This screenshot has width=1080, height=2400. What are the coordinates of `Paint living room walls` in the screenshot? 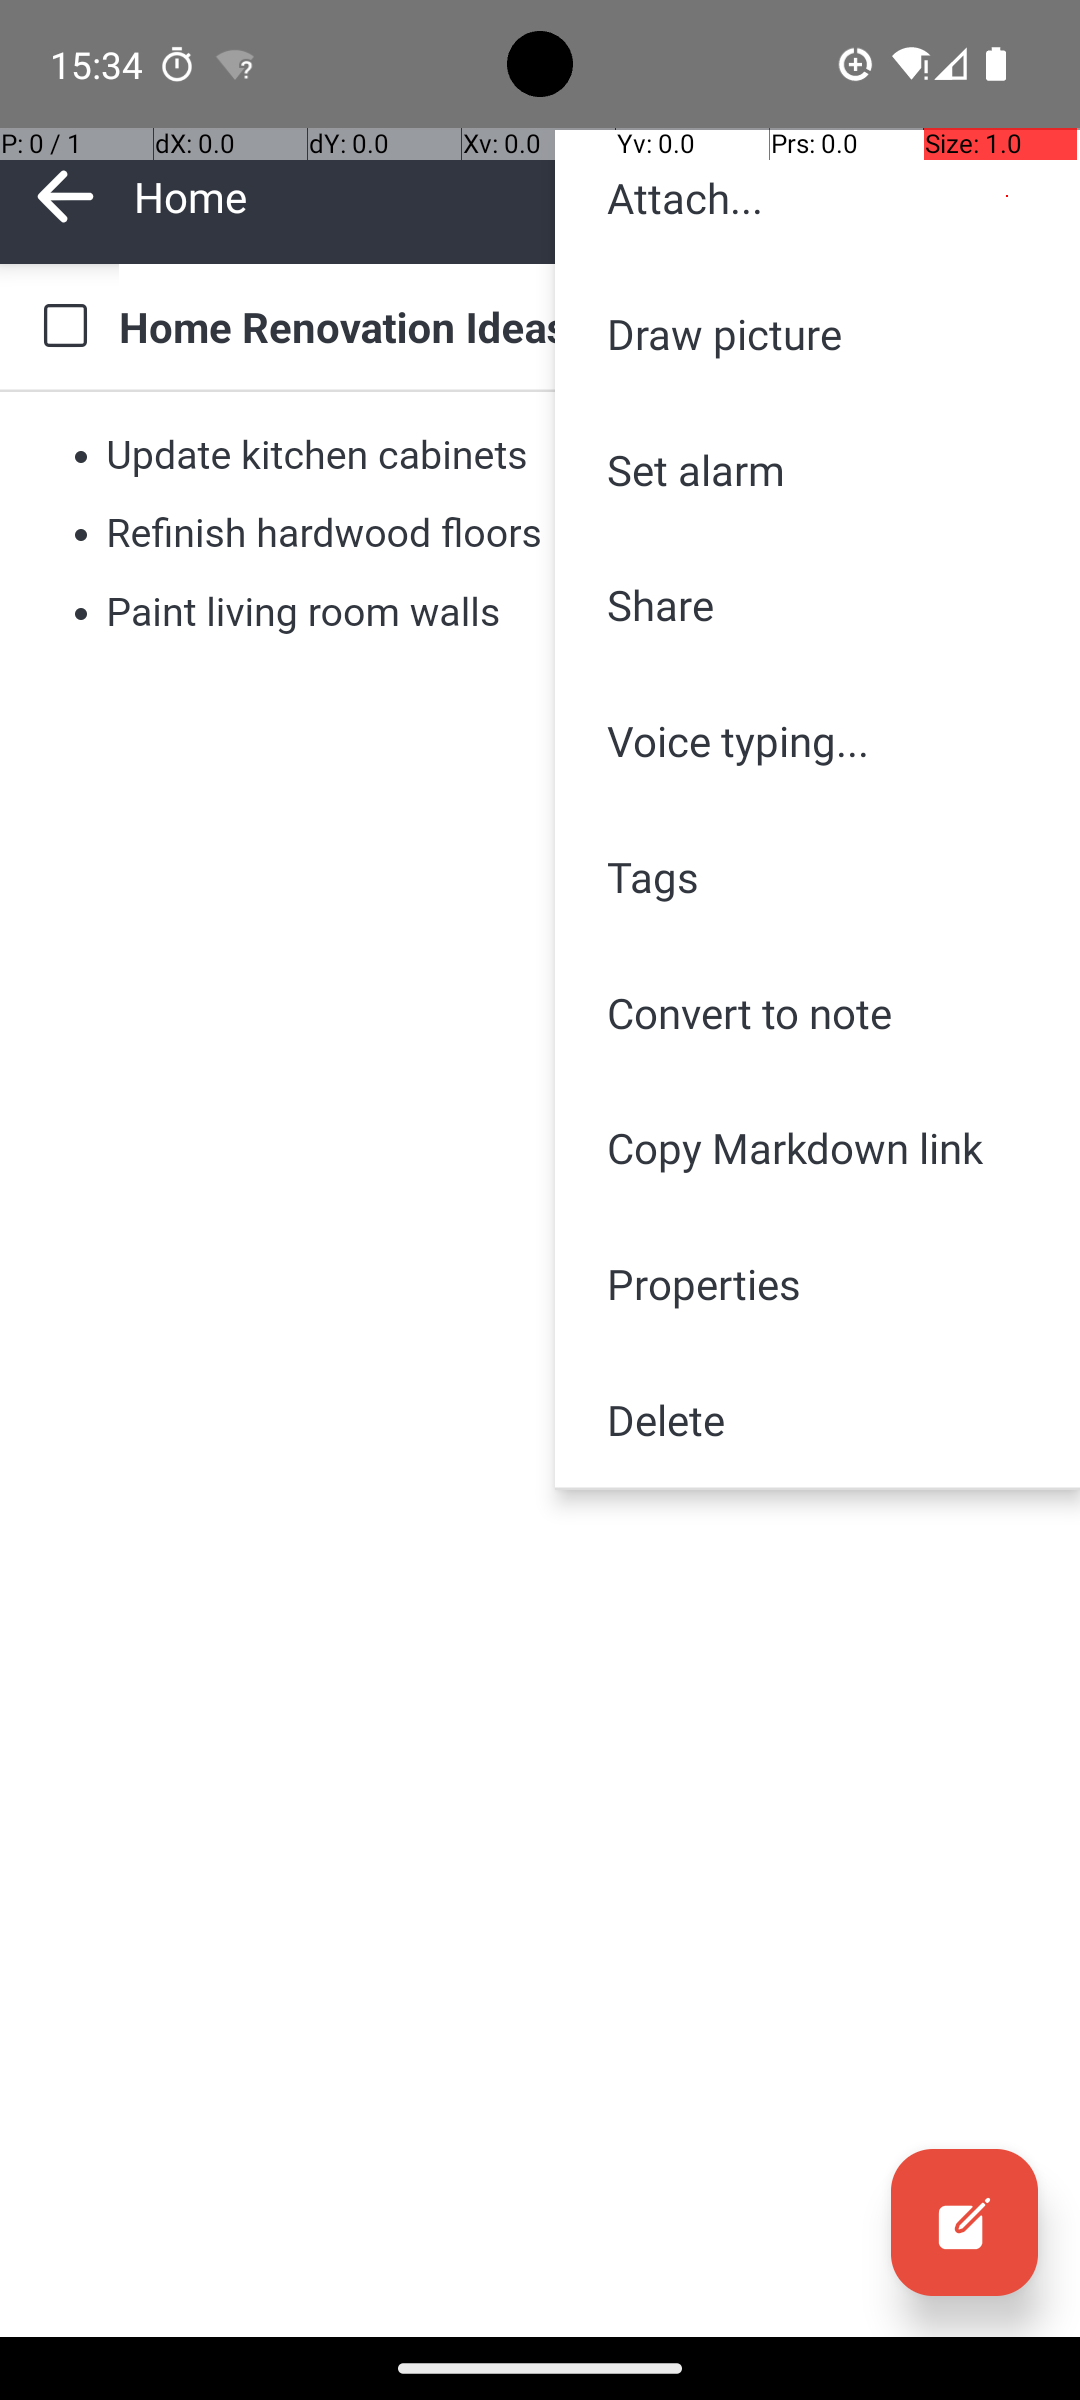 It's located at (303, 612).